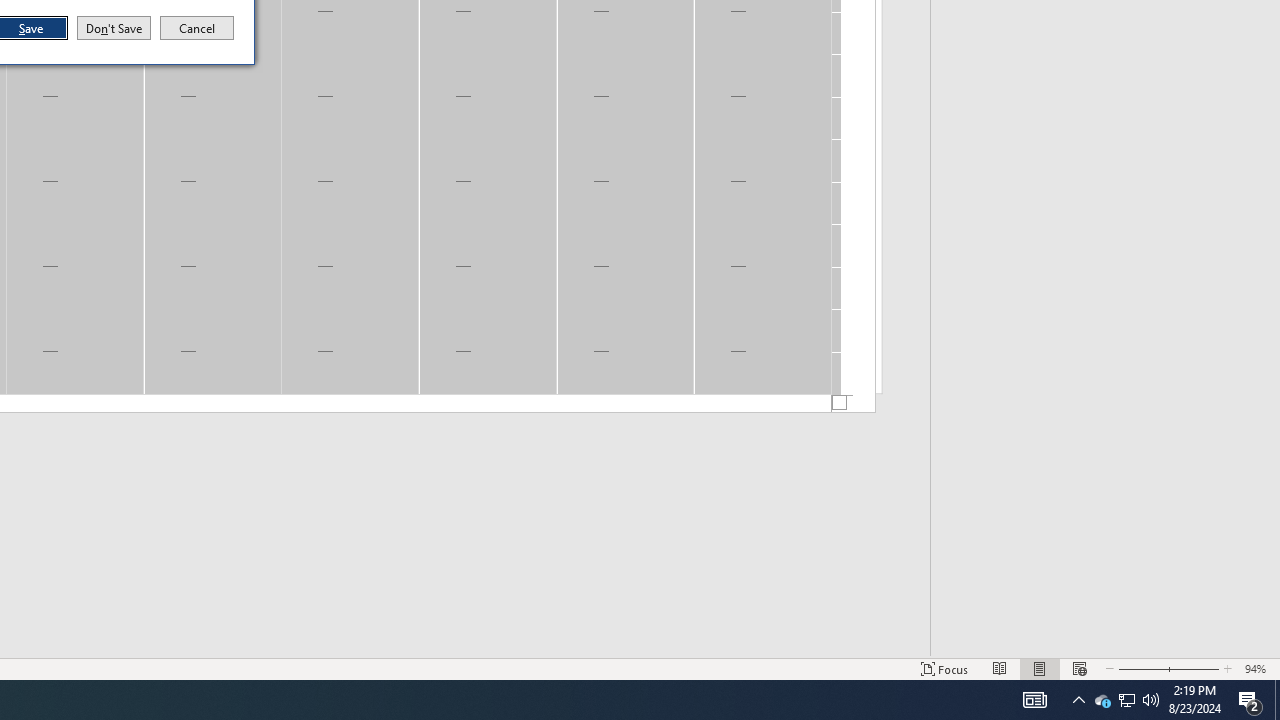 This screenshot has height=720, width=1280. I want to click on AutomationID: 4105, so click(1034, 700).